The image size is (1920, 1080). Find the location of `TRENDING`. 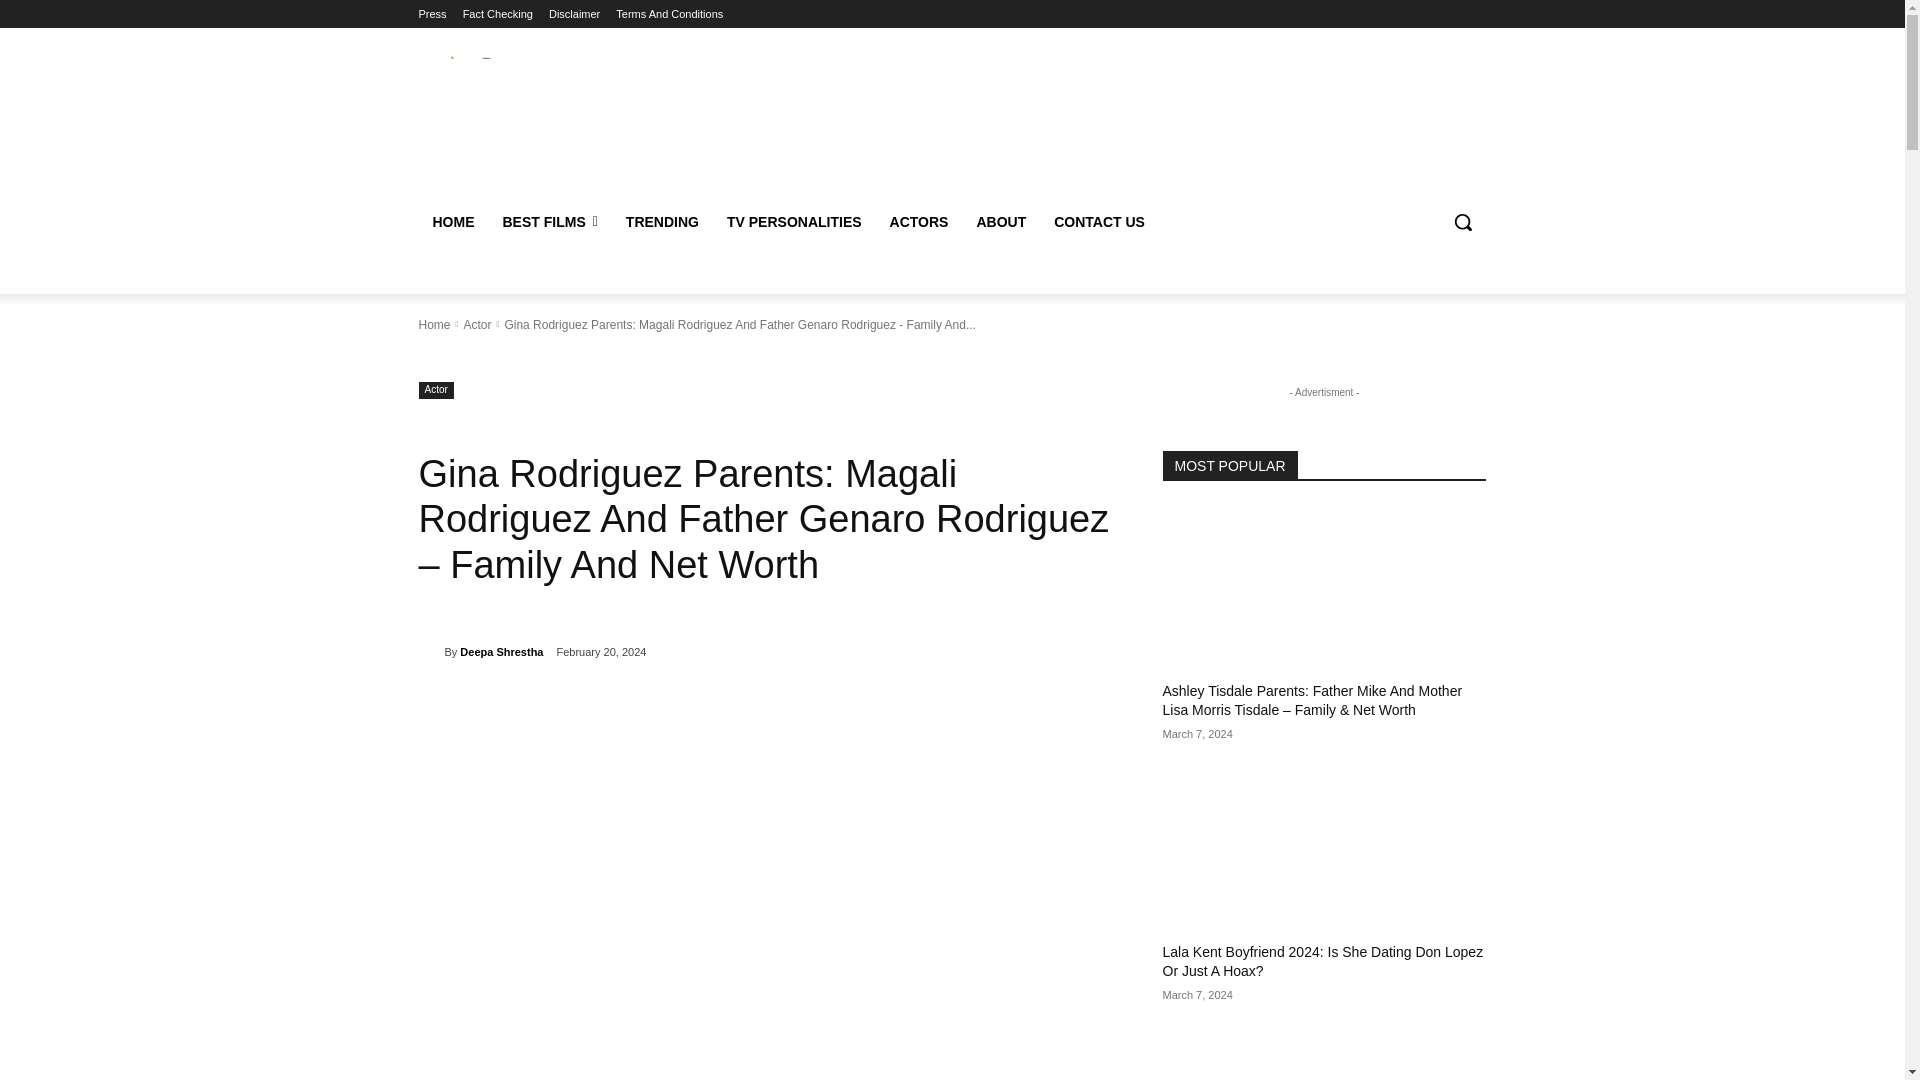

TRENDING is located at coordinates (662, 222).